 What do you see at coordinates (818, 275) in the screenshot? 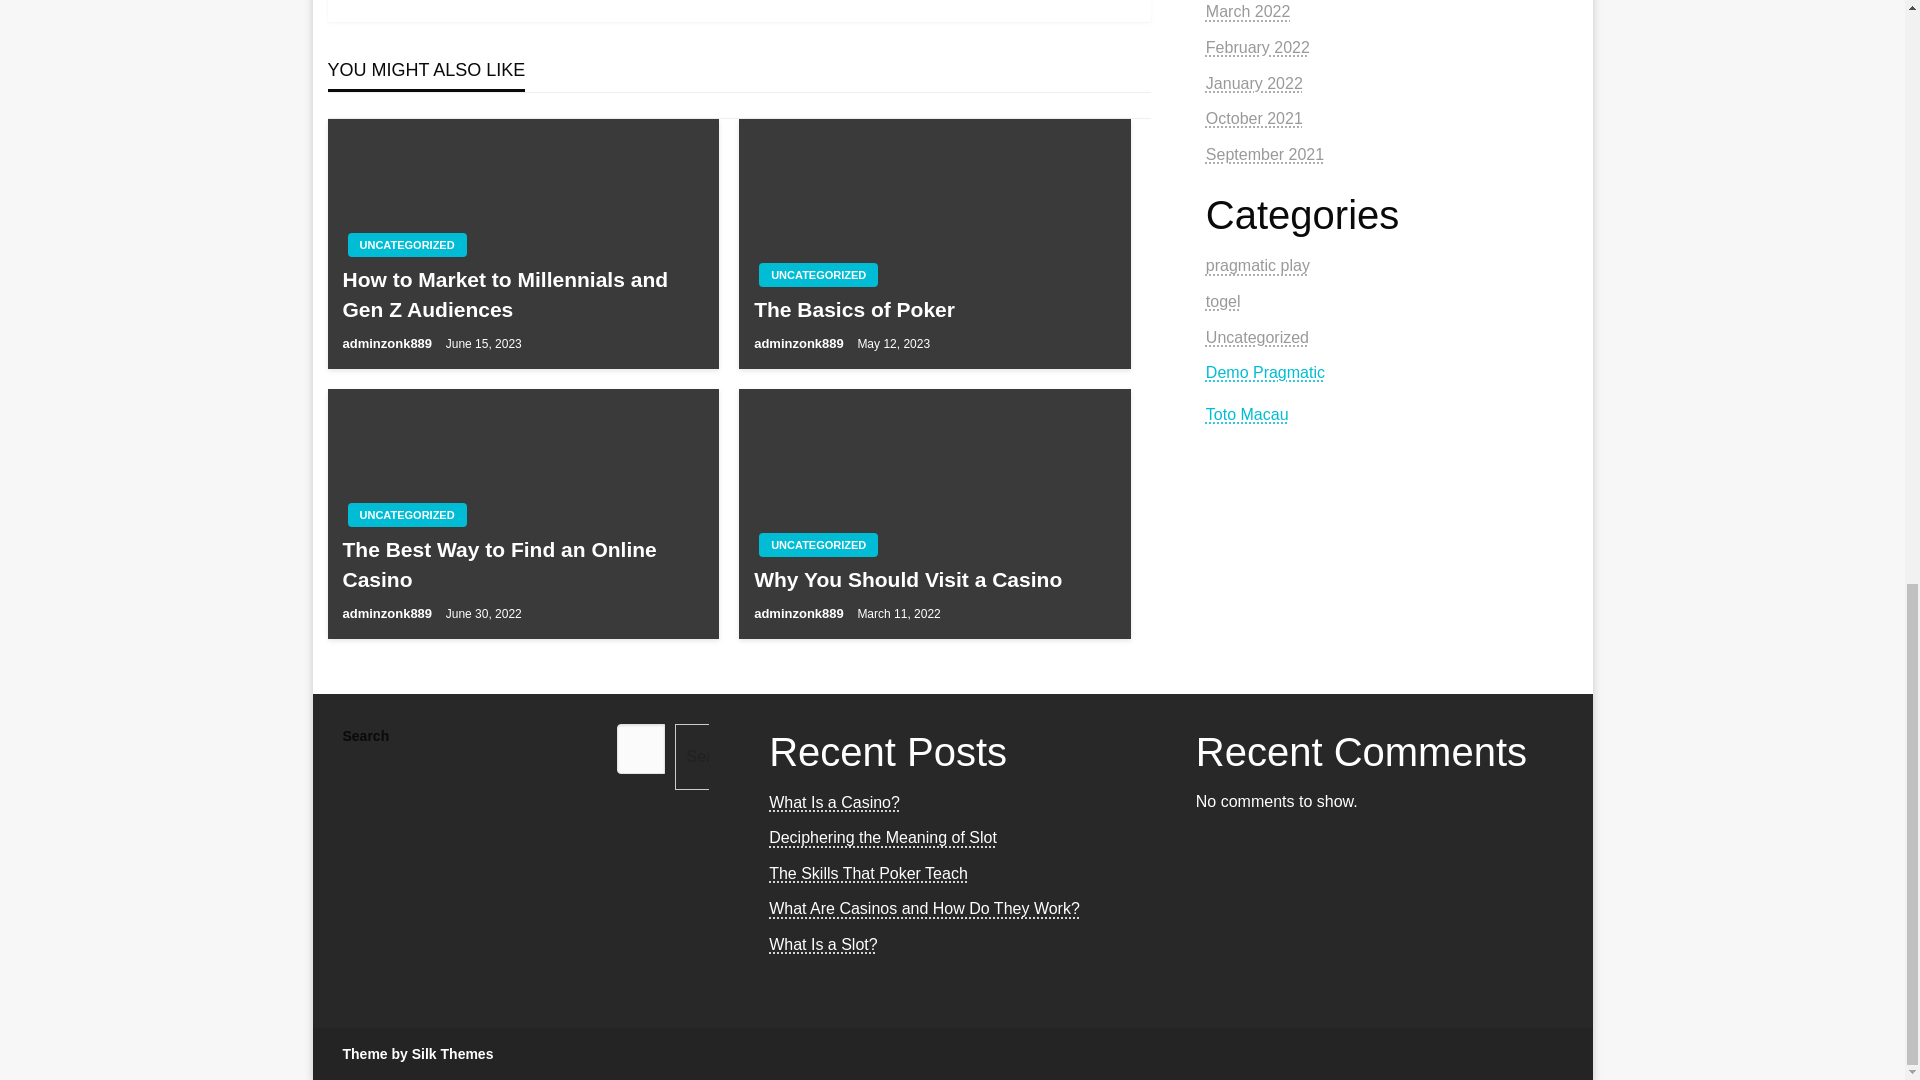
I see `UNCATEGORIZED` at bounding box center [818, 275].